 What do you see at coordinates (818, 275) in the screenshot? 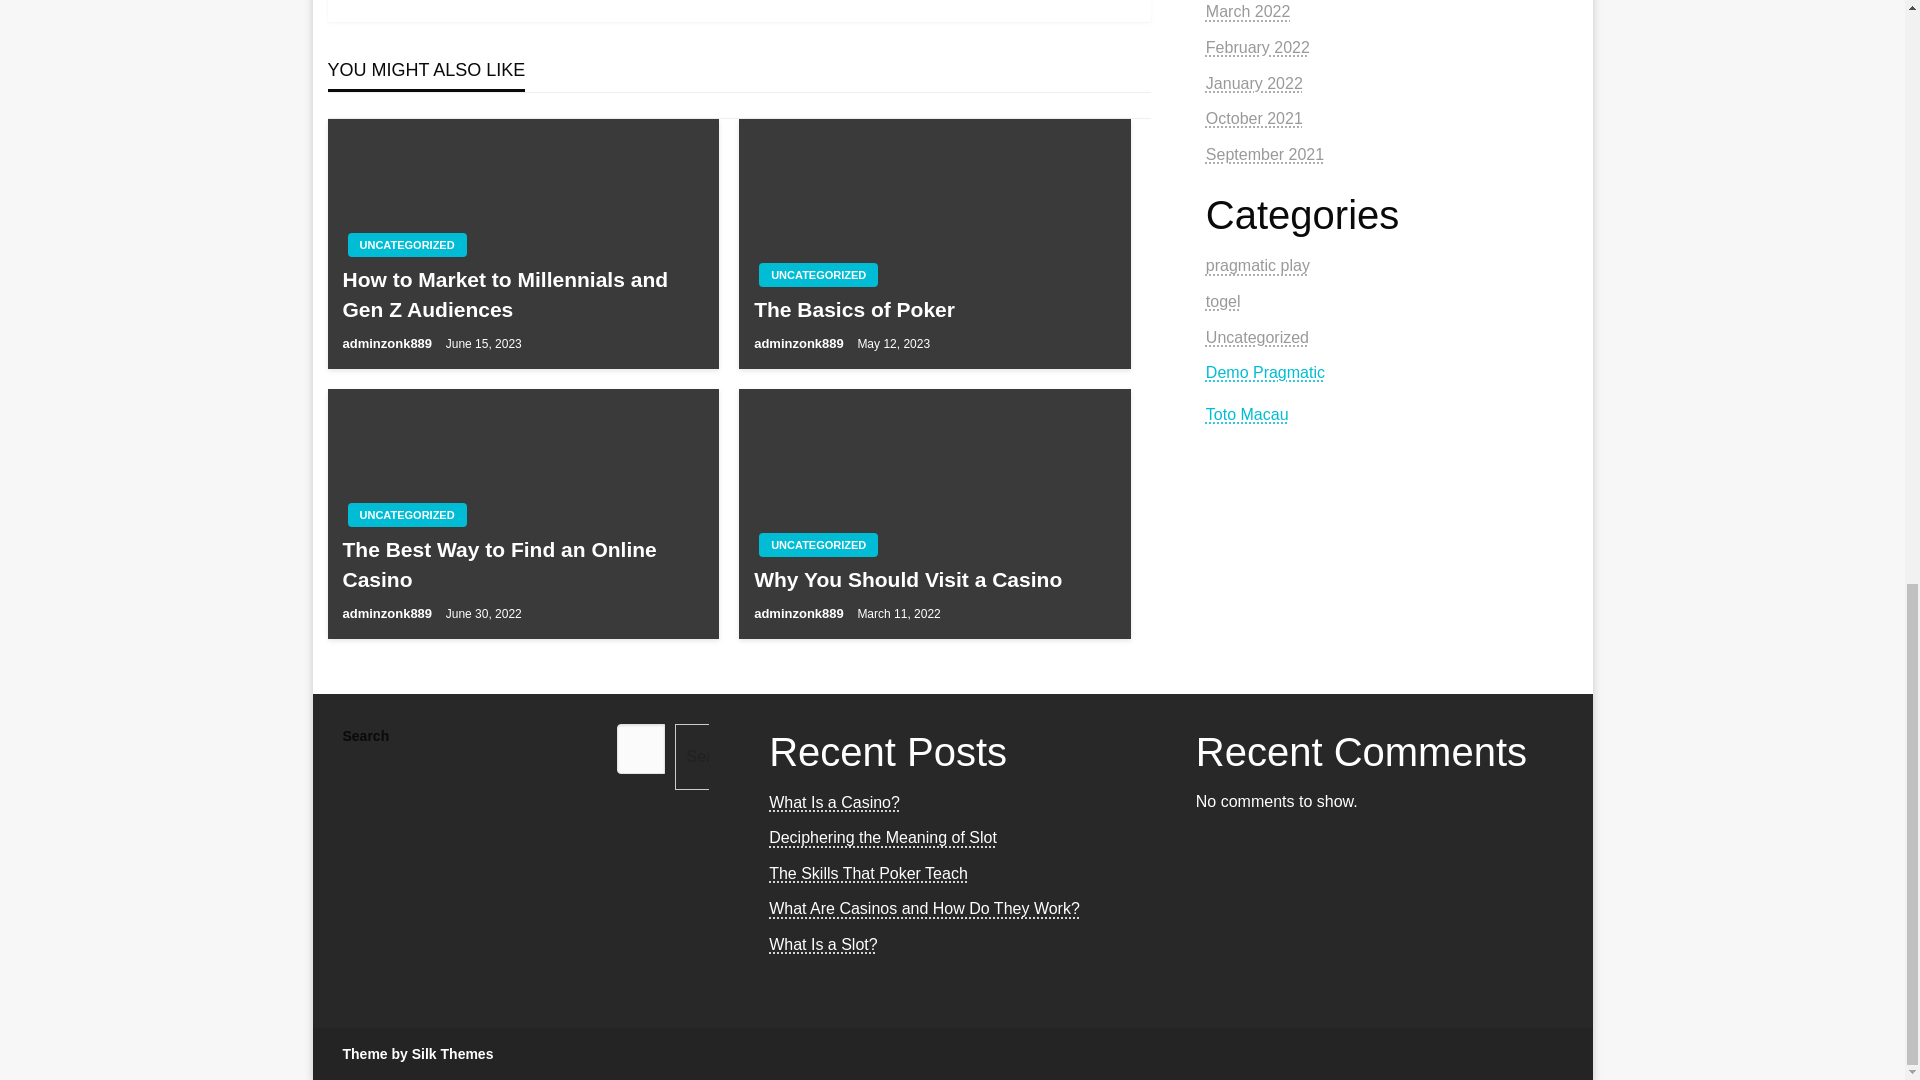
I see `UNCATEGORIZED` at bounding box center [818, 275].